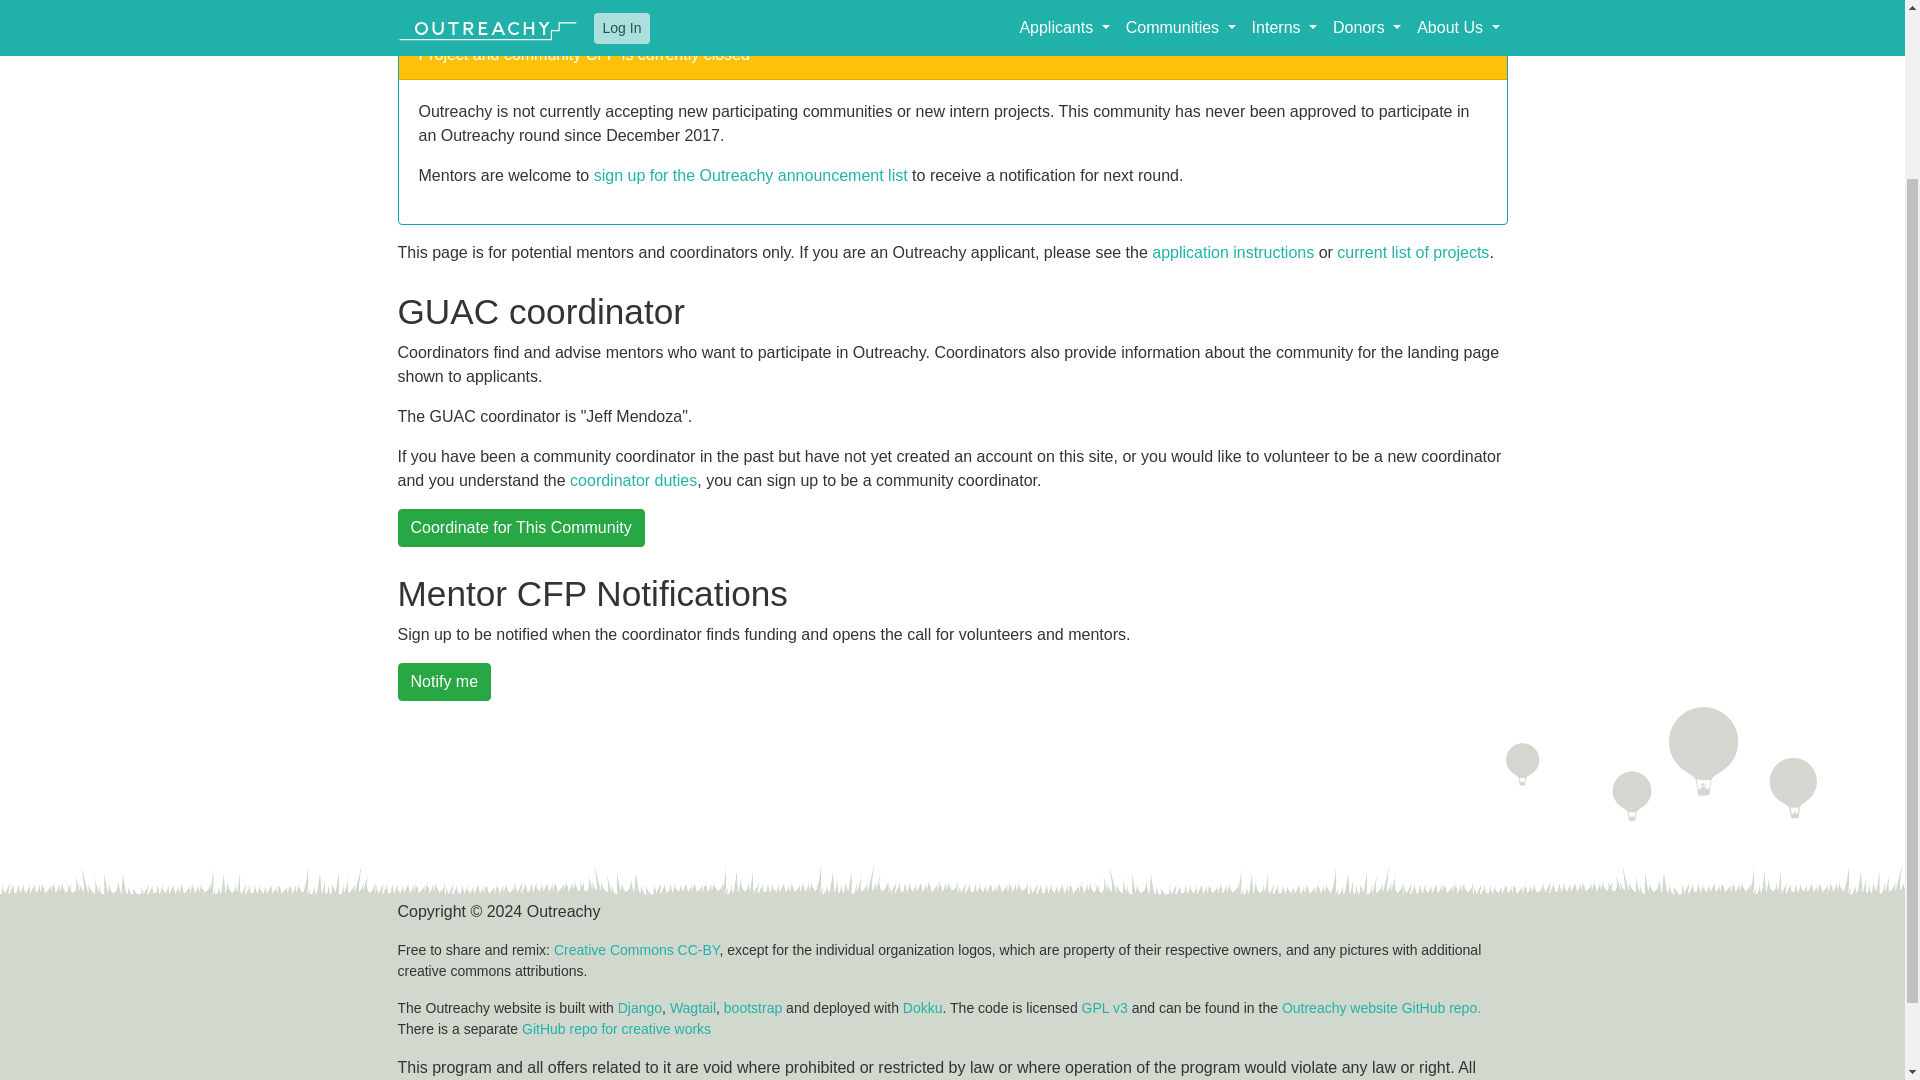  What do you see at coordinates (521, 527) in the screenshot?
I see `Coordinate for This Community` at bounding box center [521, 527].